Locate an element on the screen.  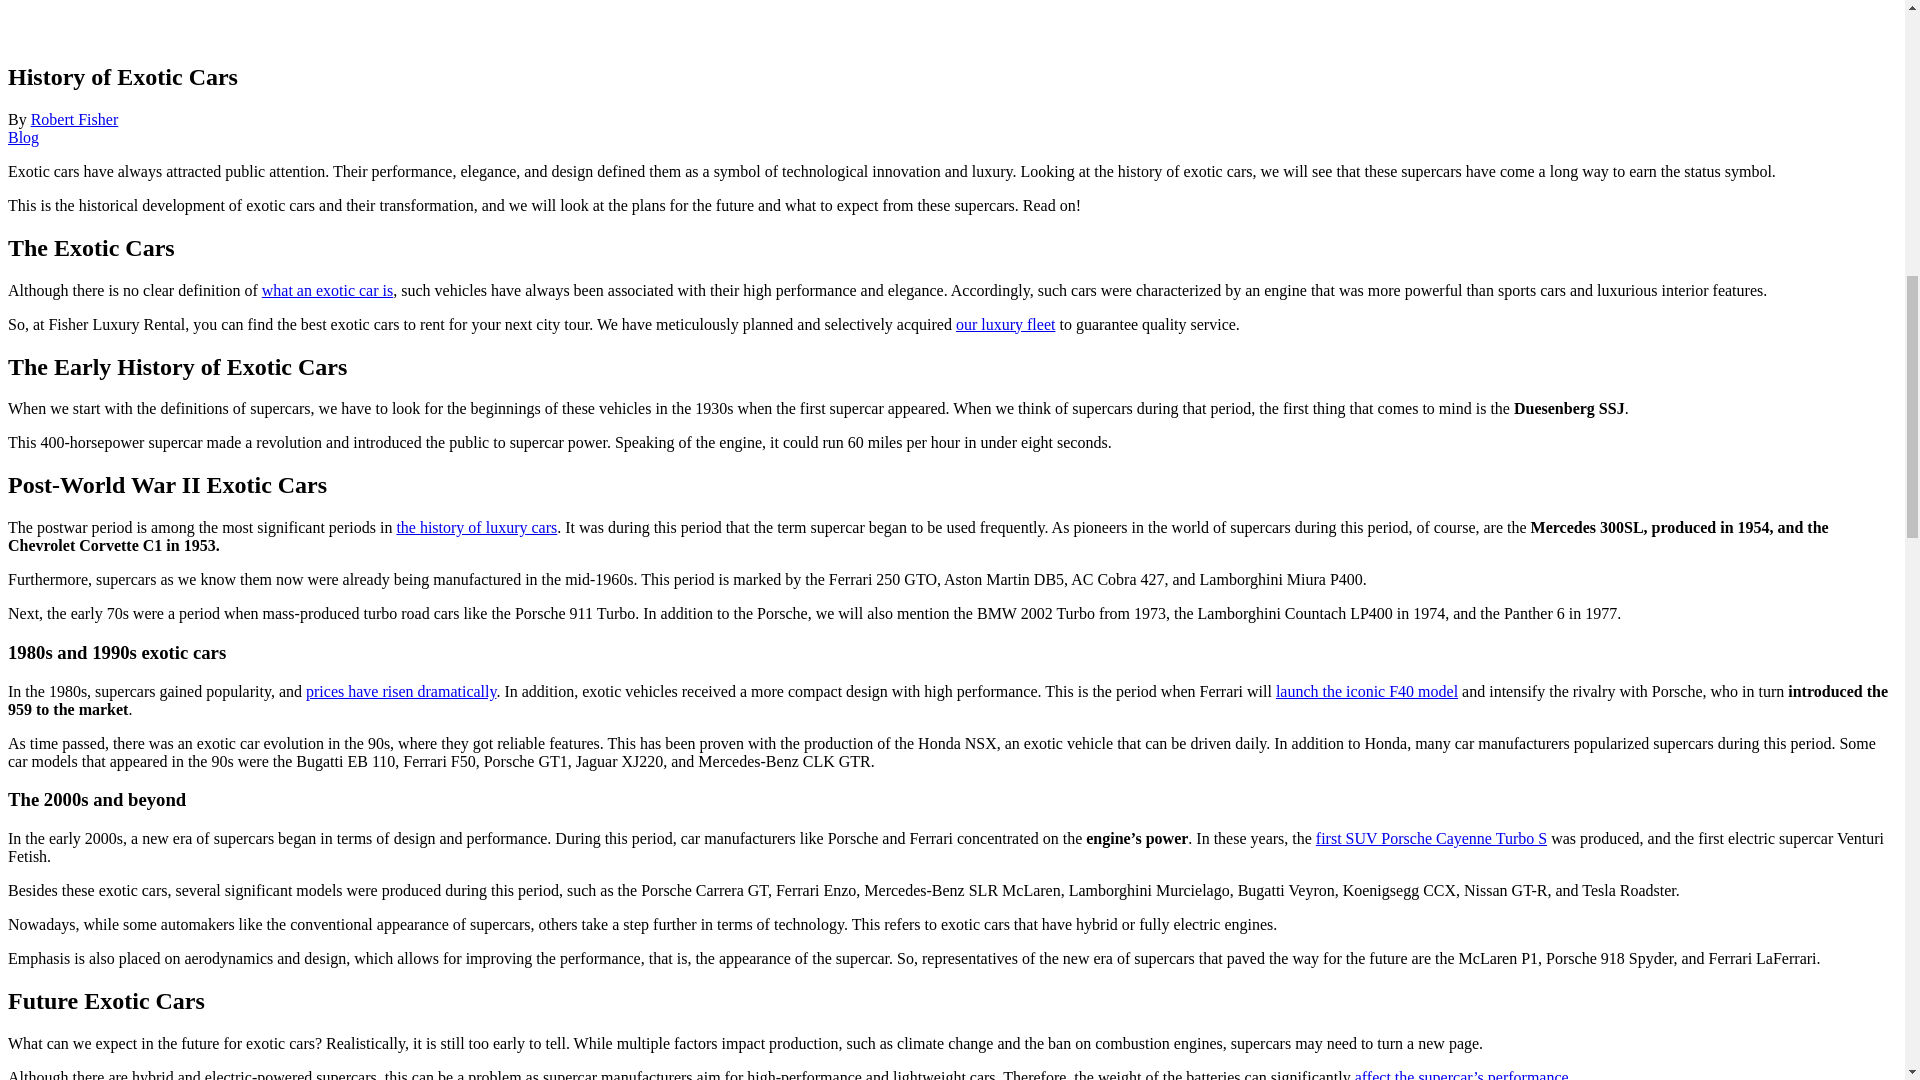
the history of luxury cars is located at coordinates (476, 527).